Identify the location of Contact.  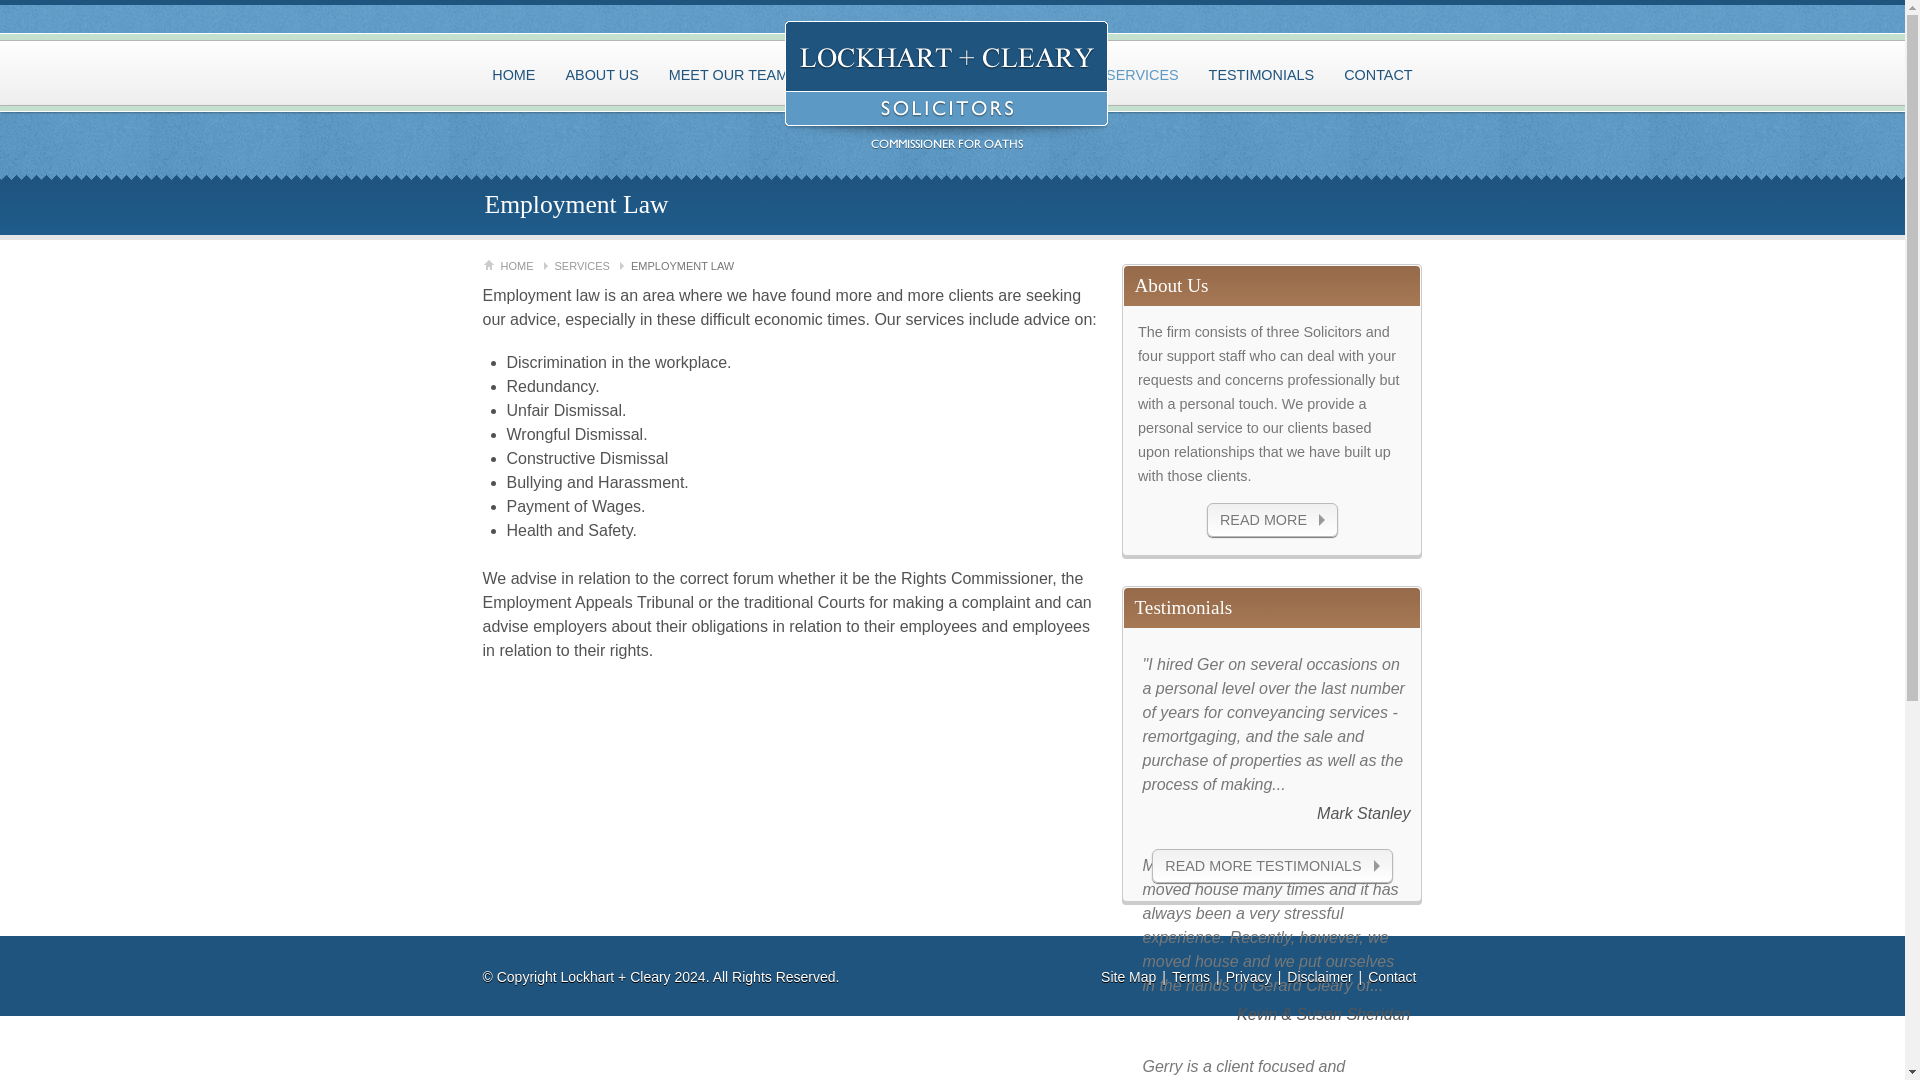
(1394, 977).